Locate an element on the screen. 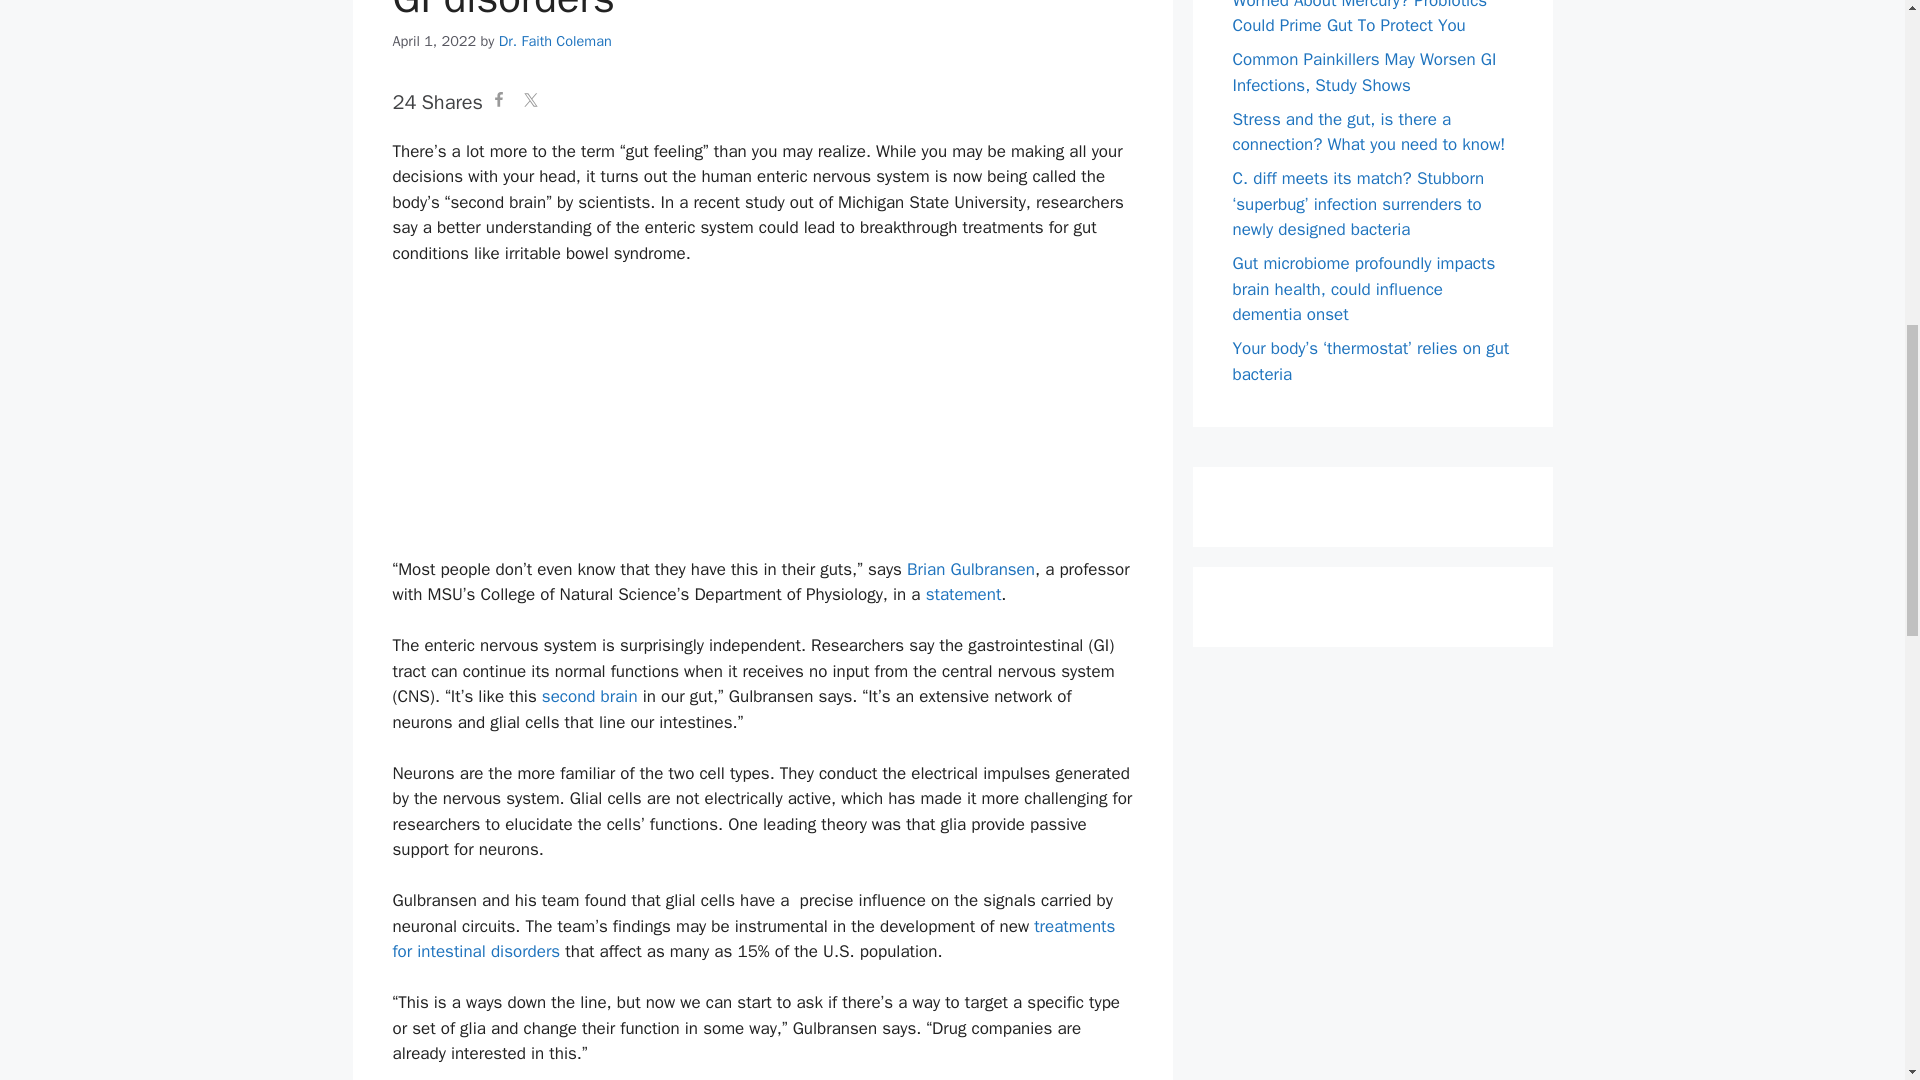  Common Painkillers May Worsen GI Infections, Study Shows is located at coordinates (1364, 72).